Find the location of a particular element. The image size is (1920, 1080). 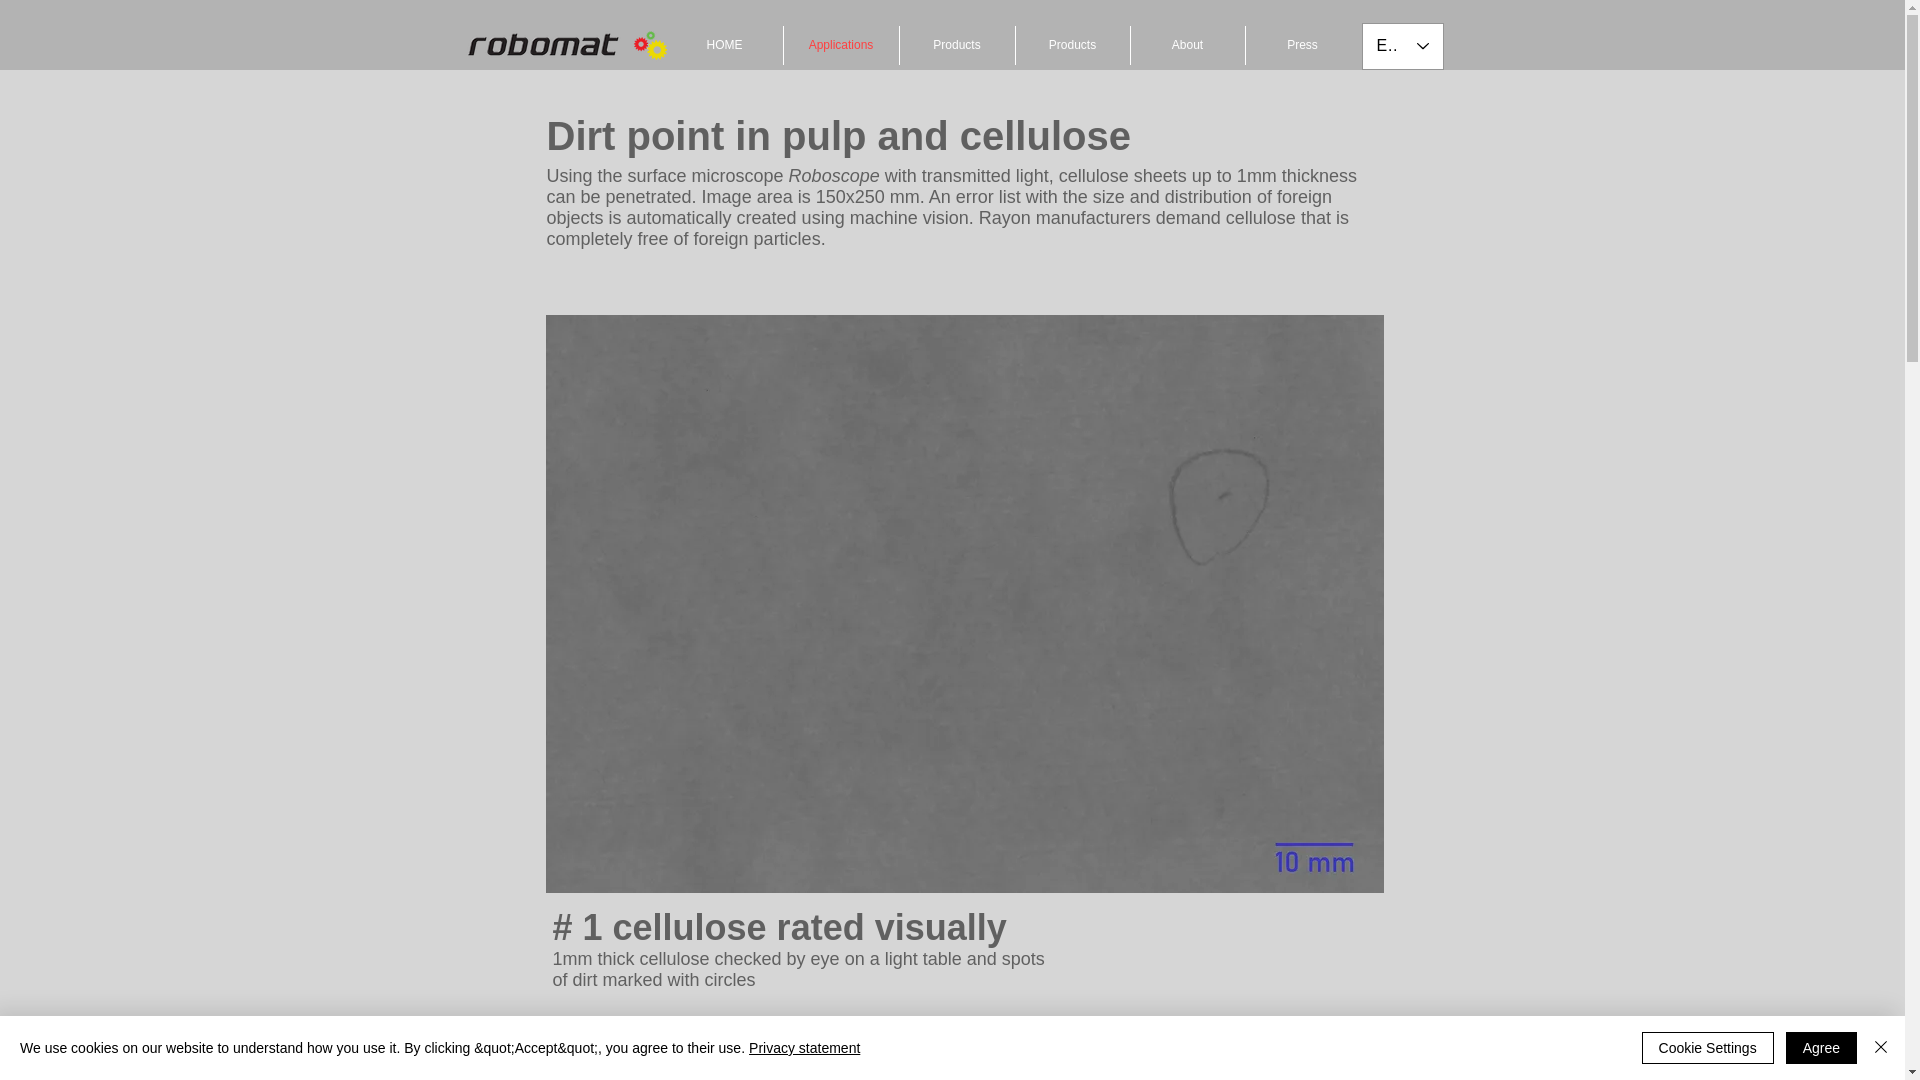

Privacy statement is located at coordinates (804, 1048).